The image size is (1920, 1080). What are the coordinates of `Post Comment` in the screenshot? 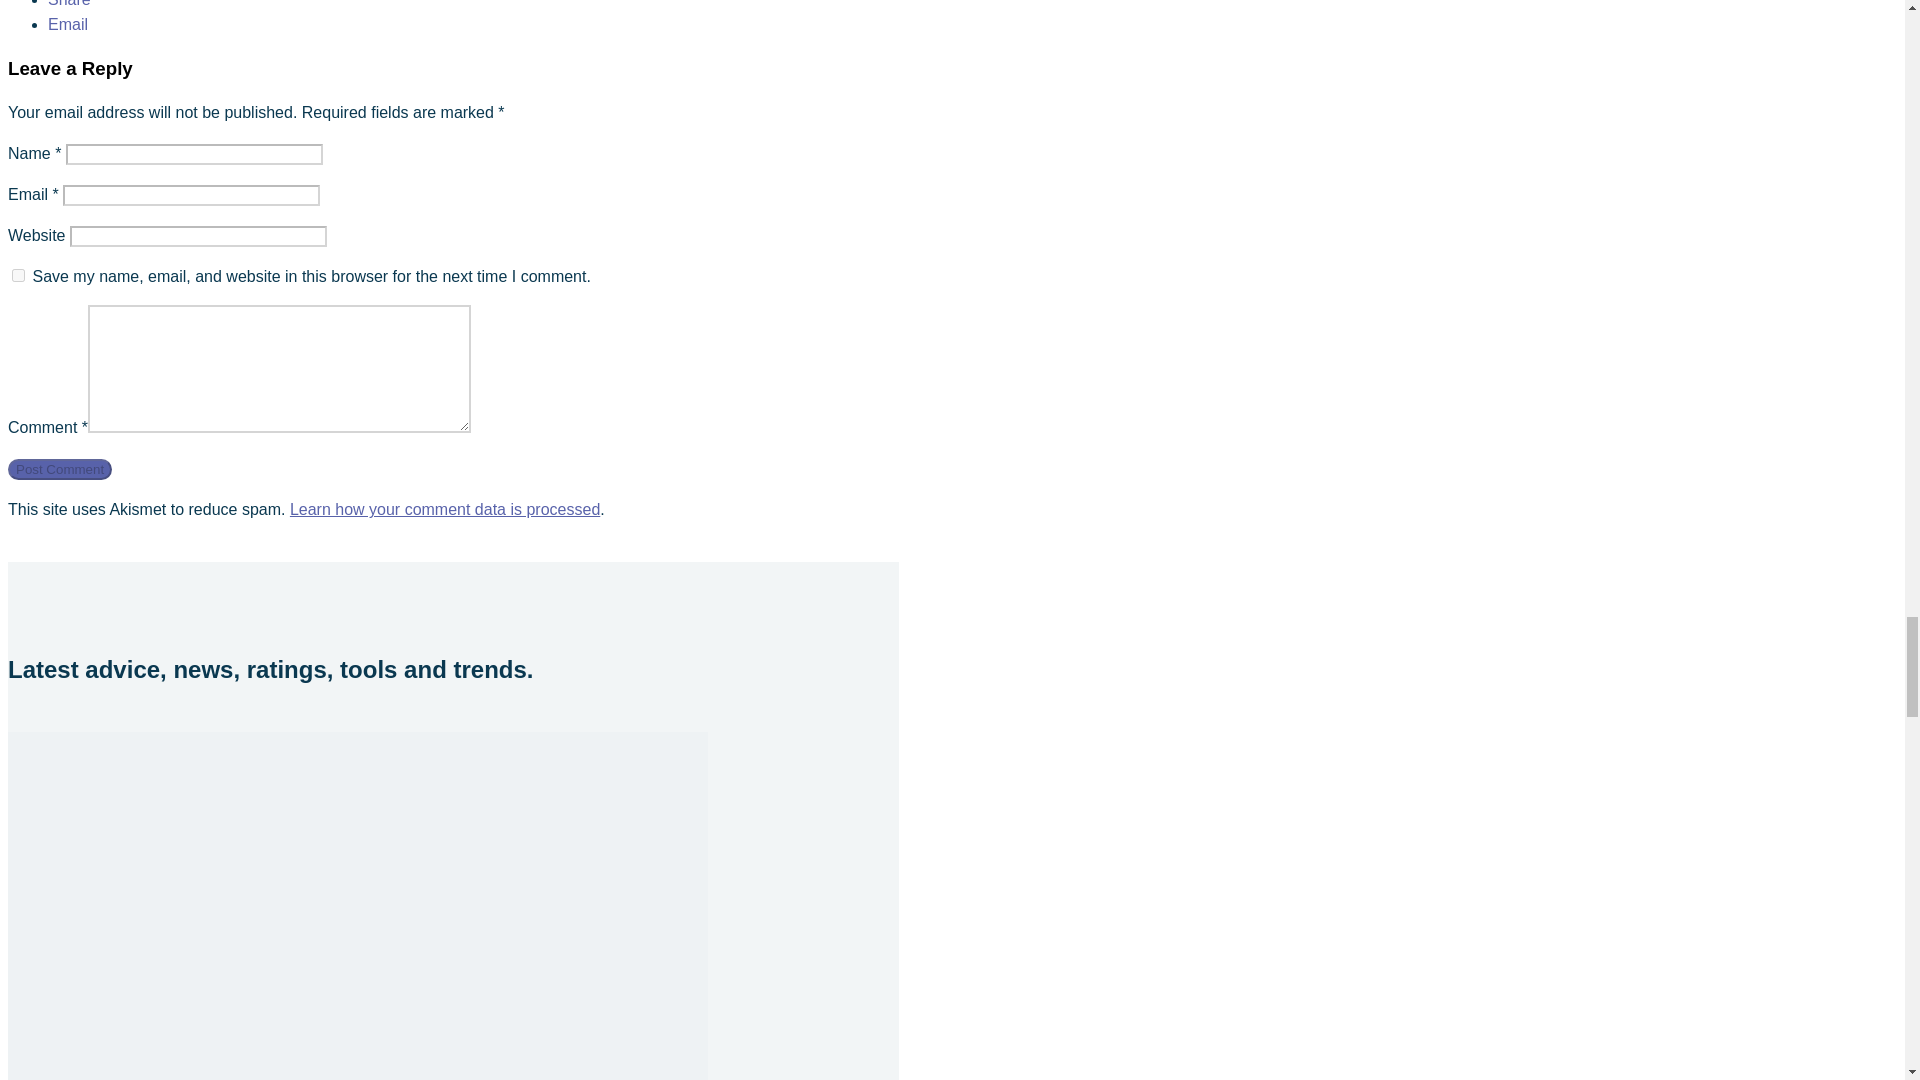 It's located at (59, 469).